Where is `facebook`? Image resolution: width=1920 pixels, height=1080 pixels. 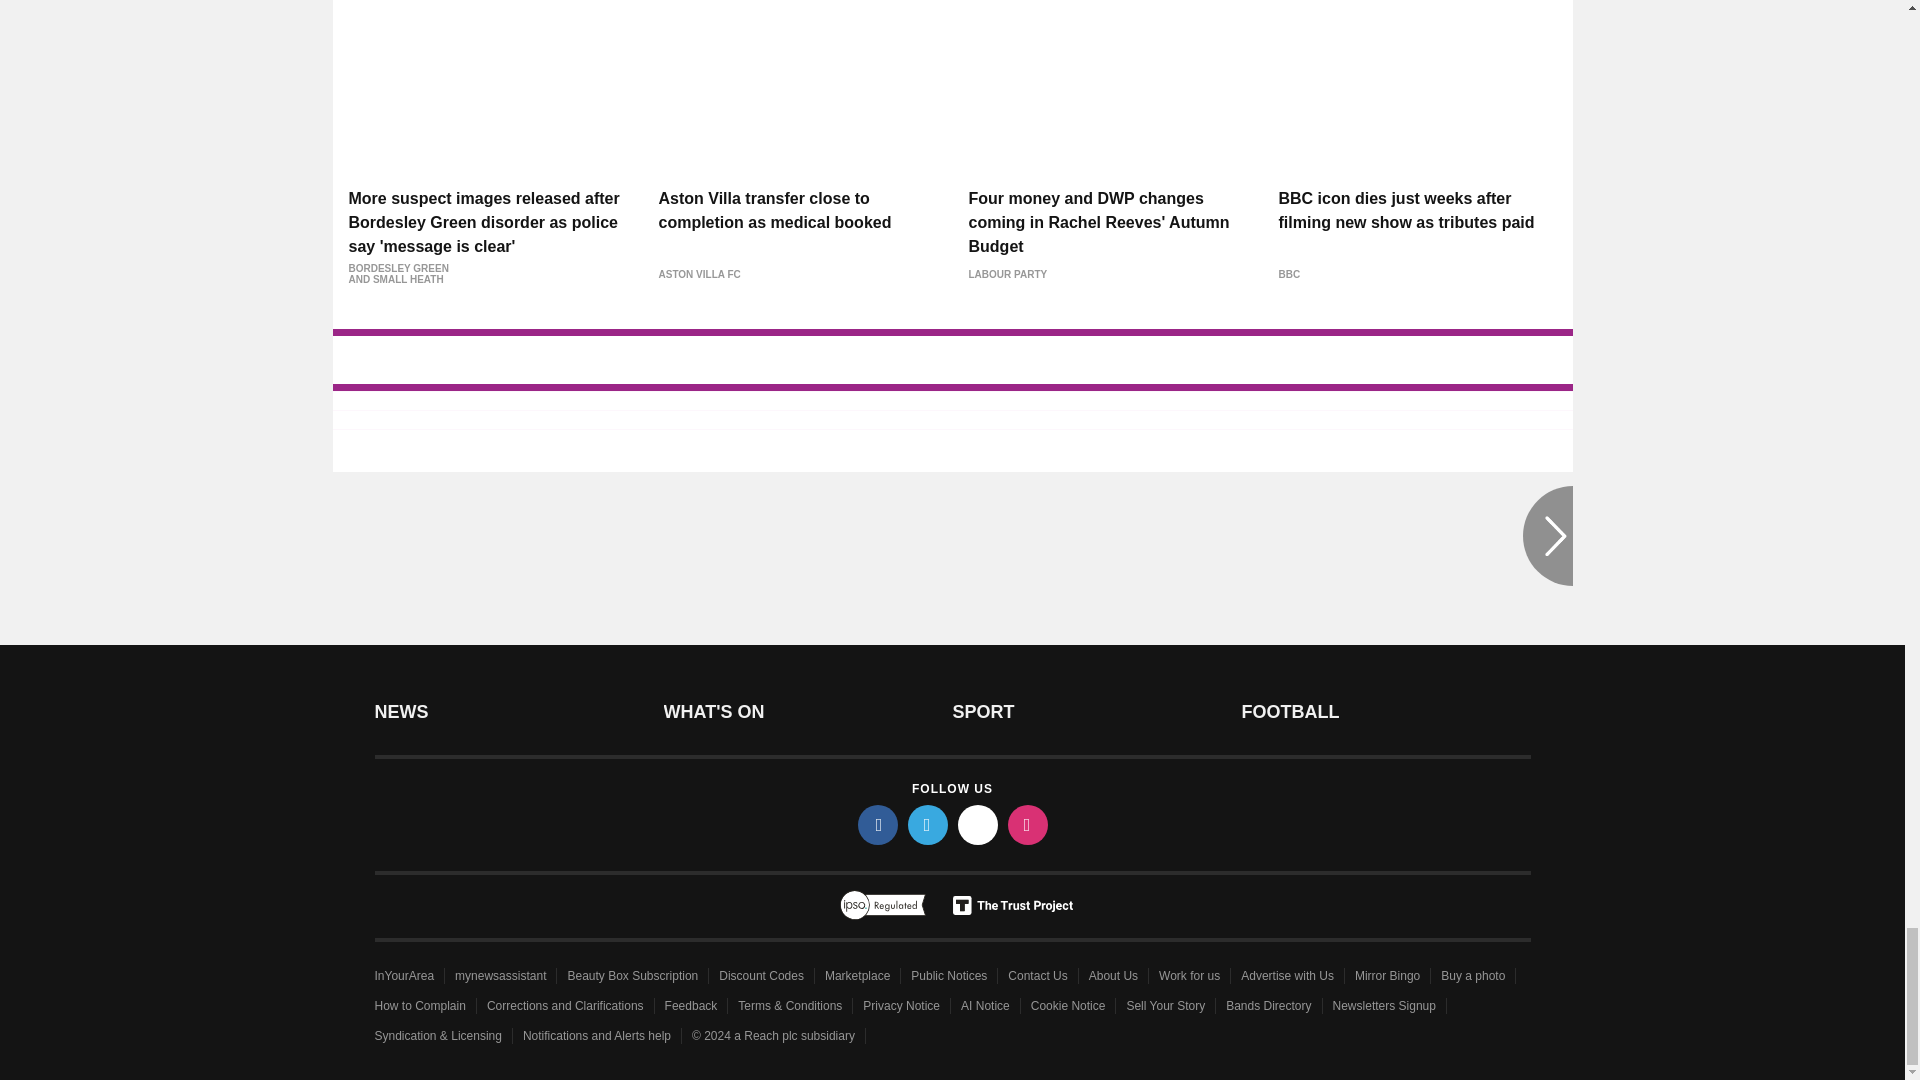
facebook is located at coordinates (878, 824).